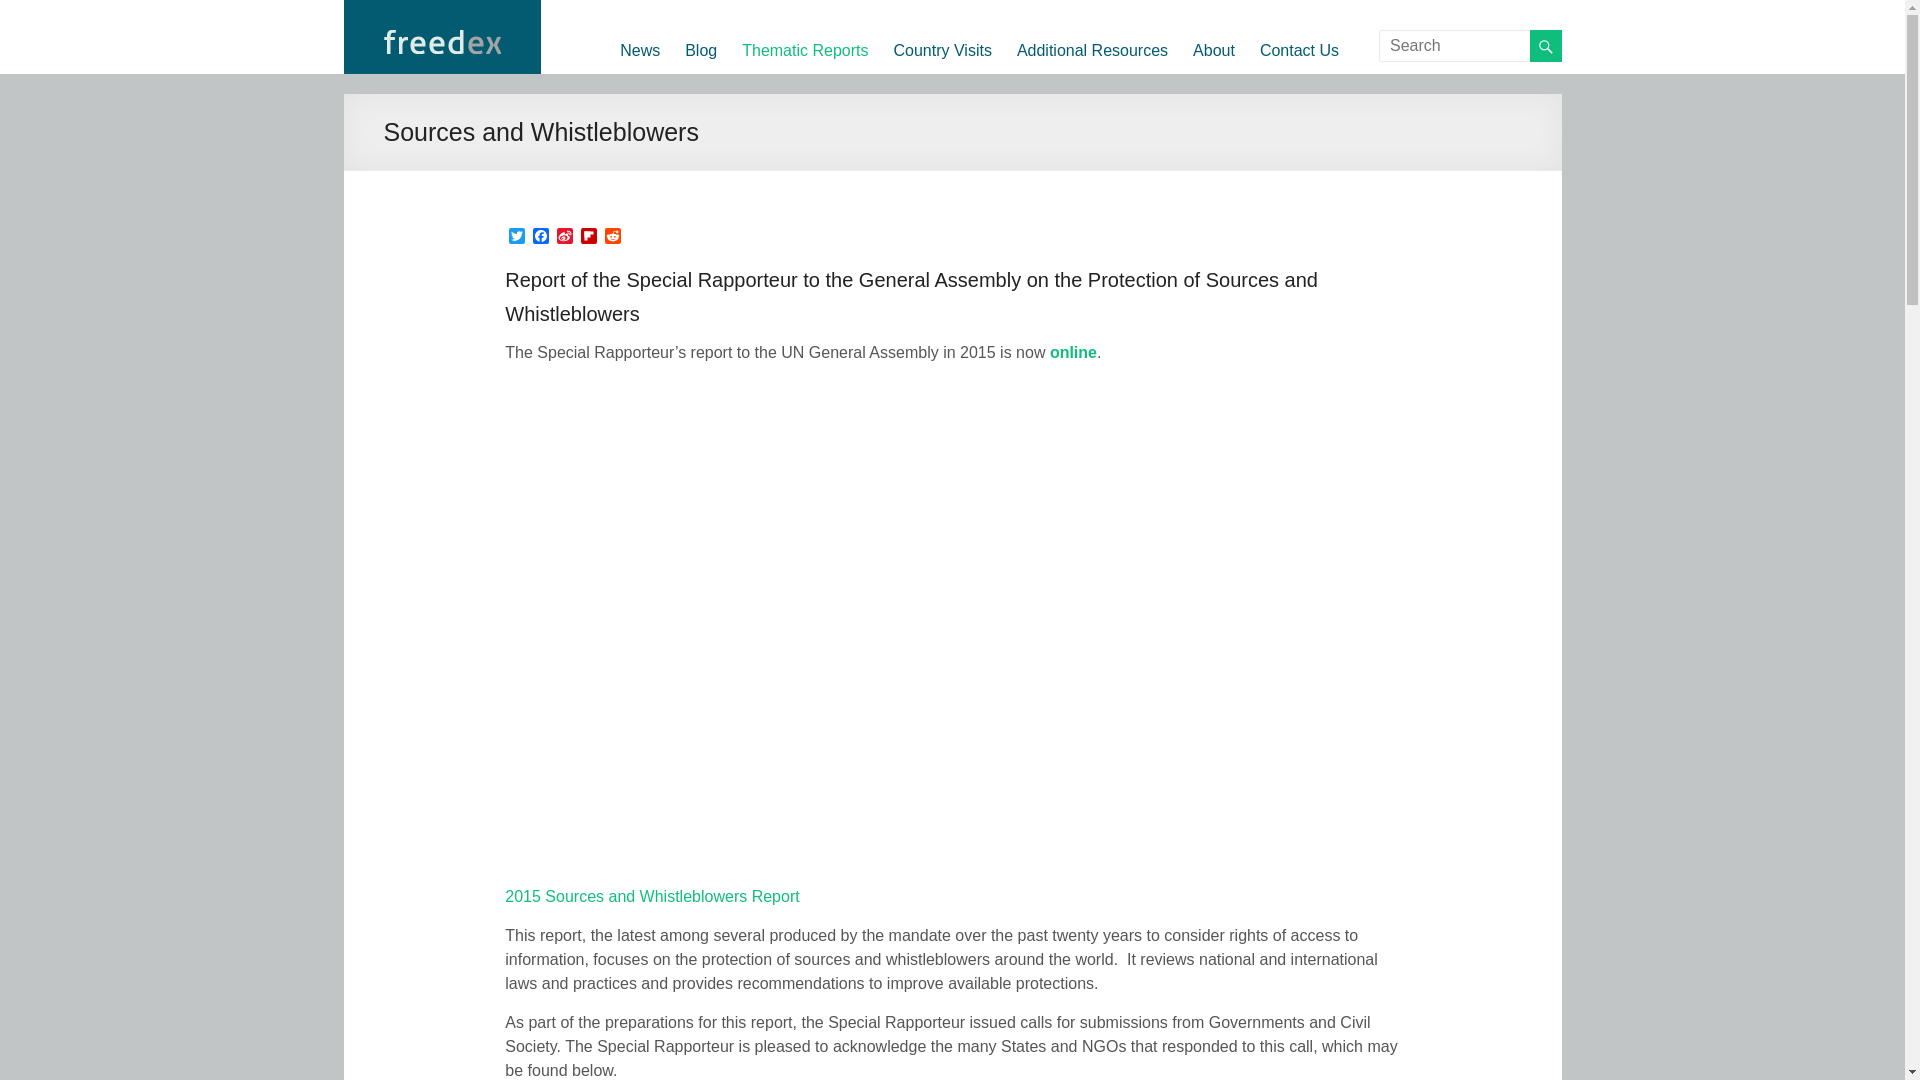  What do you see at coordinates (606, 26) in the screenshot?
I see `Freedex` at bounding box center [606, 26].